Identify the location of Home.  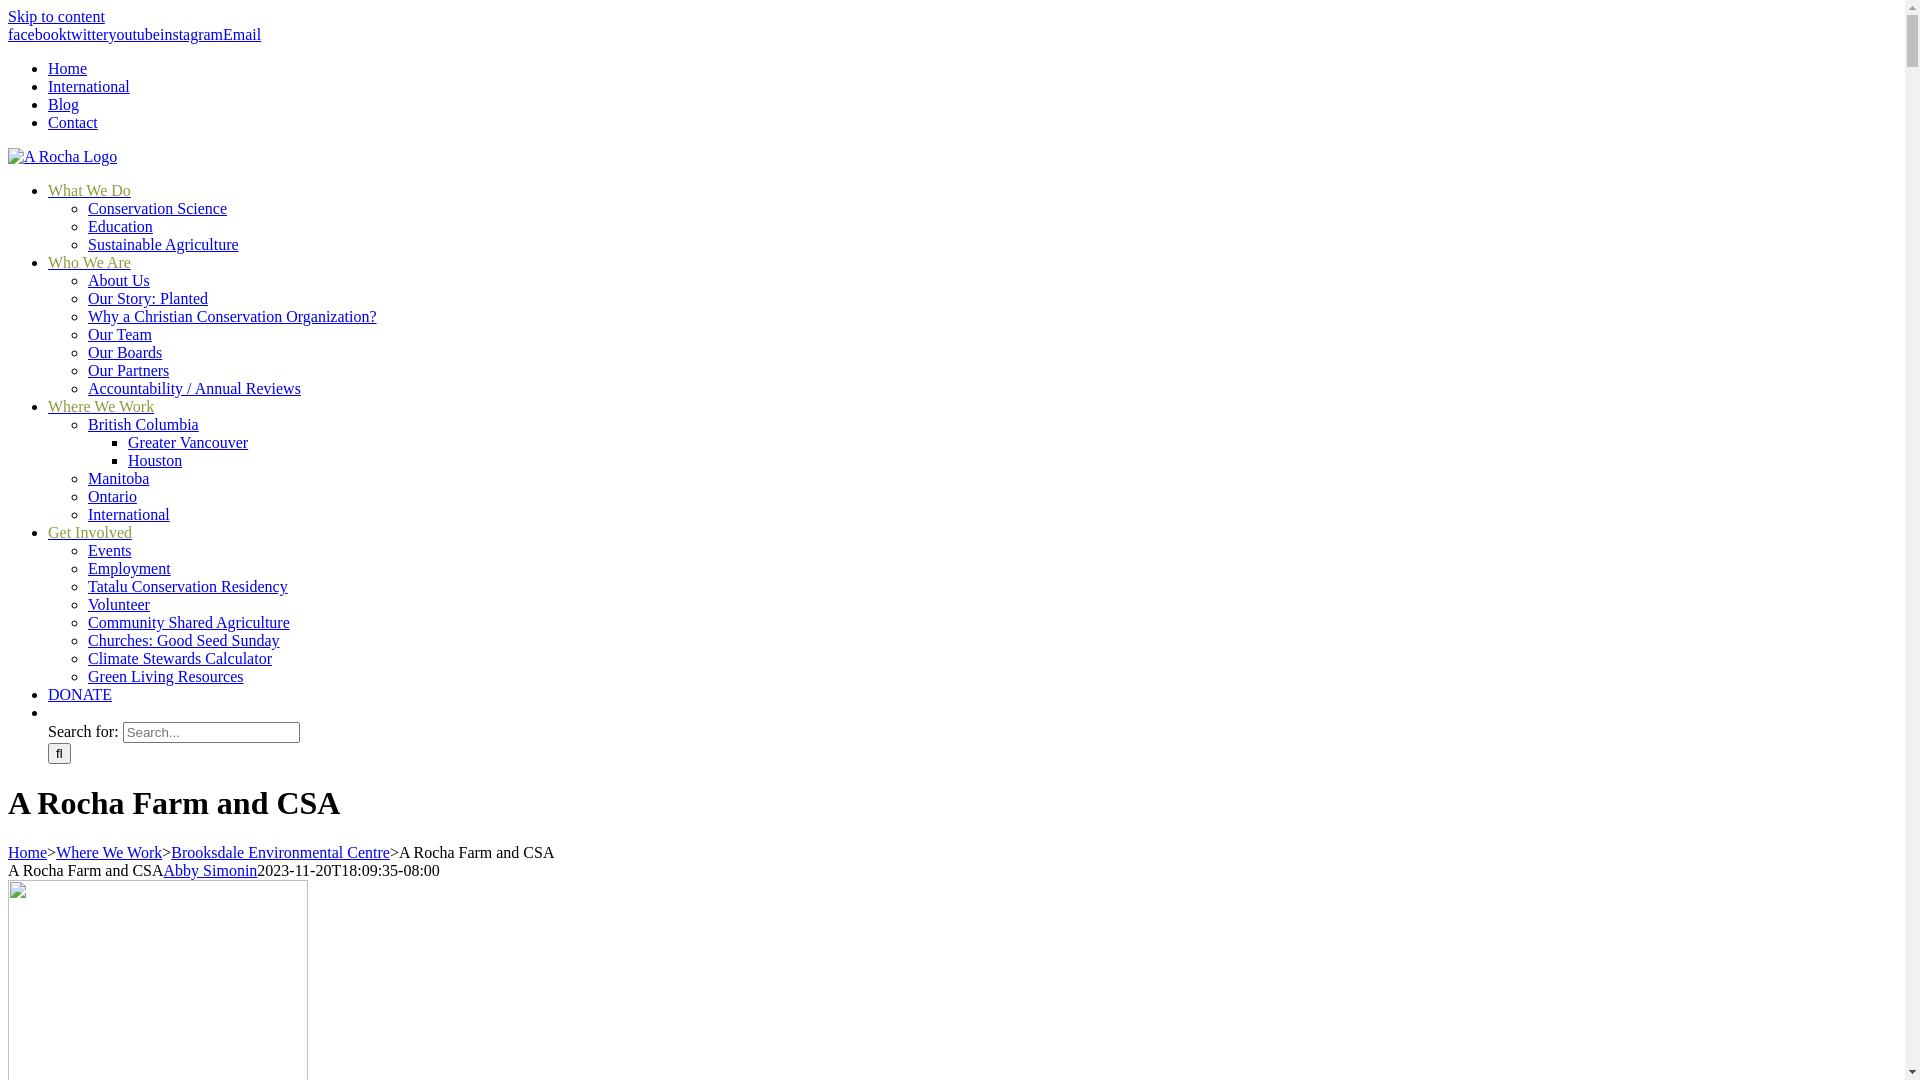
(28, 852).